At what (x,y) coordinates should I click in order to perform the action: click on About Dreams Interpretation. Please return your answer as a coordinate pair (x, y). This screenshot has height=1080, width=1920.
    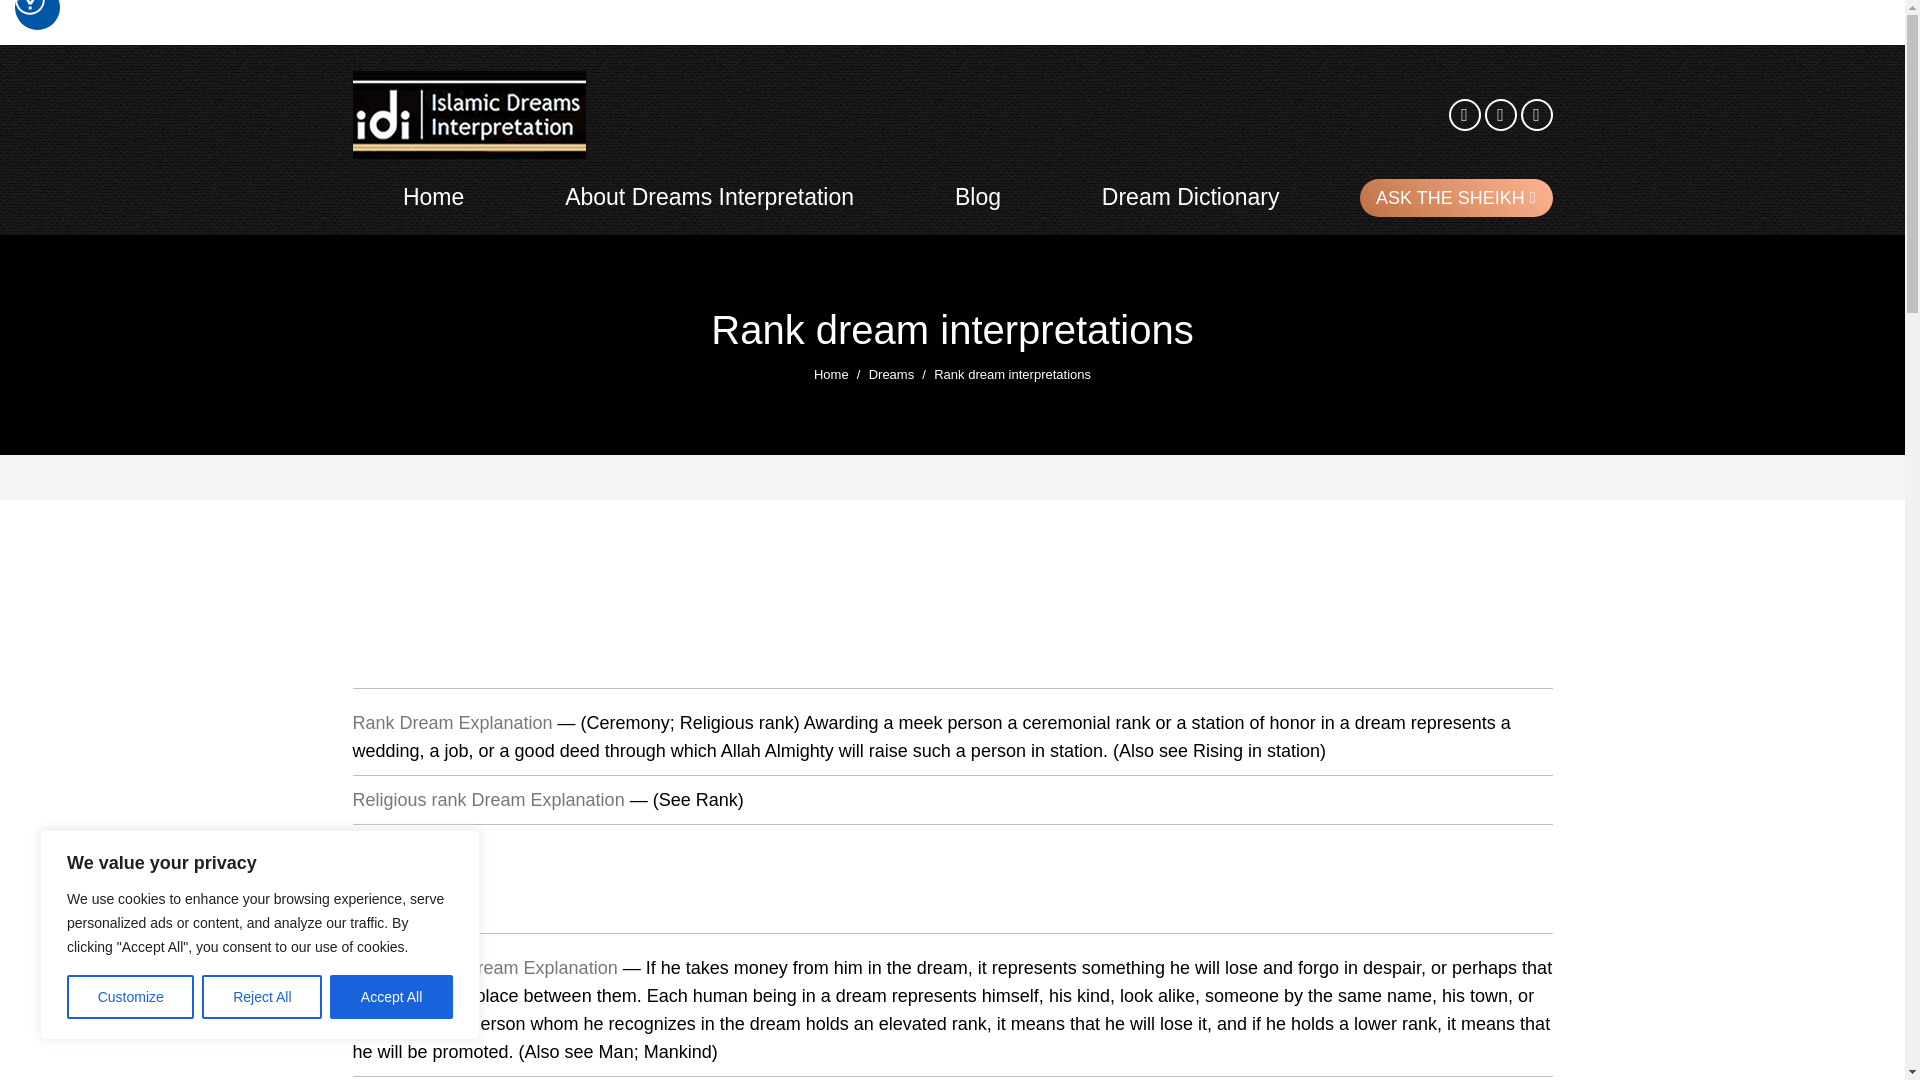
    Looking at the image, I should click on (709, 197).